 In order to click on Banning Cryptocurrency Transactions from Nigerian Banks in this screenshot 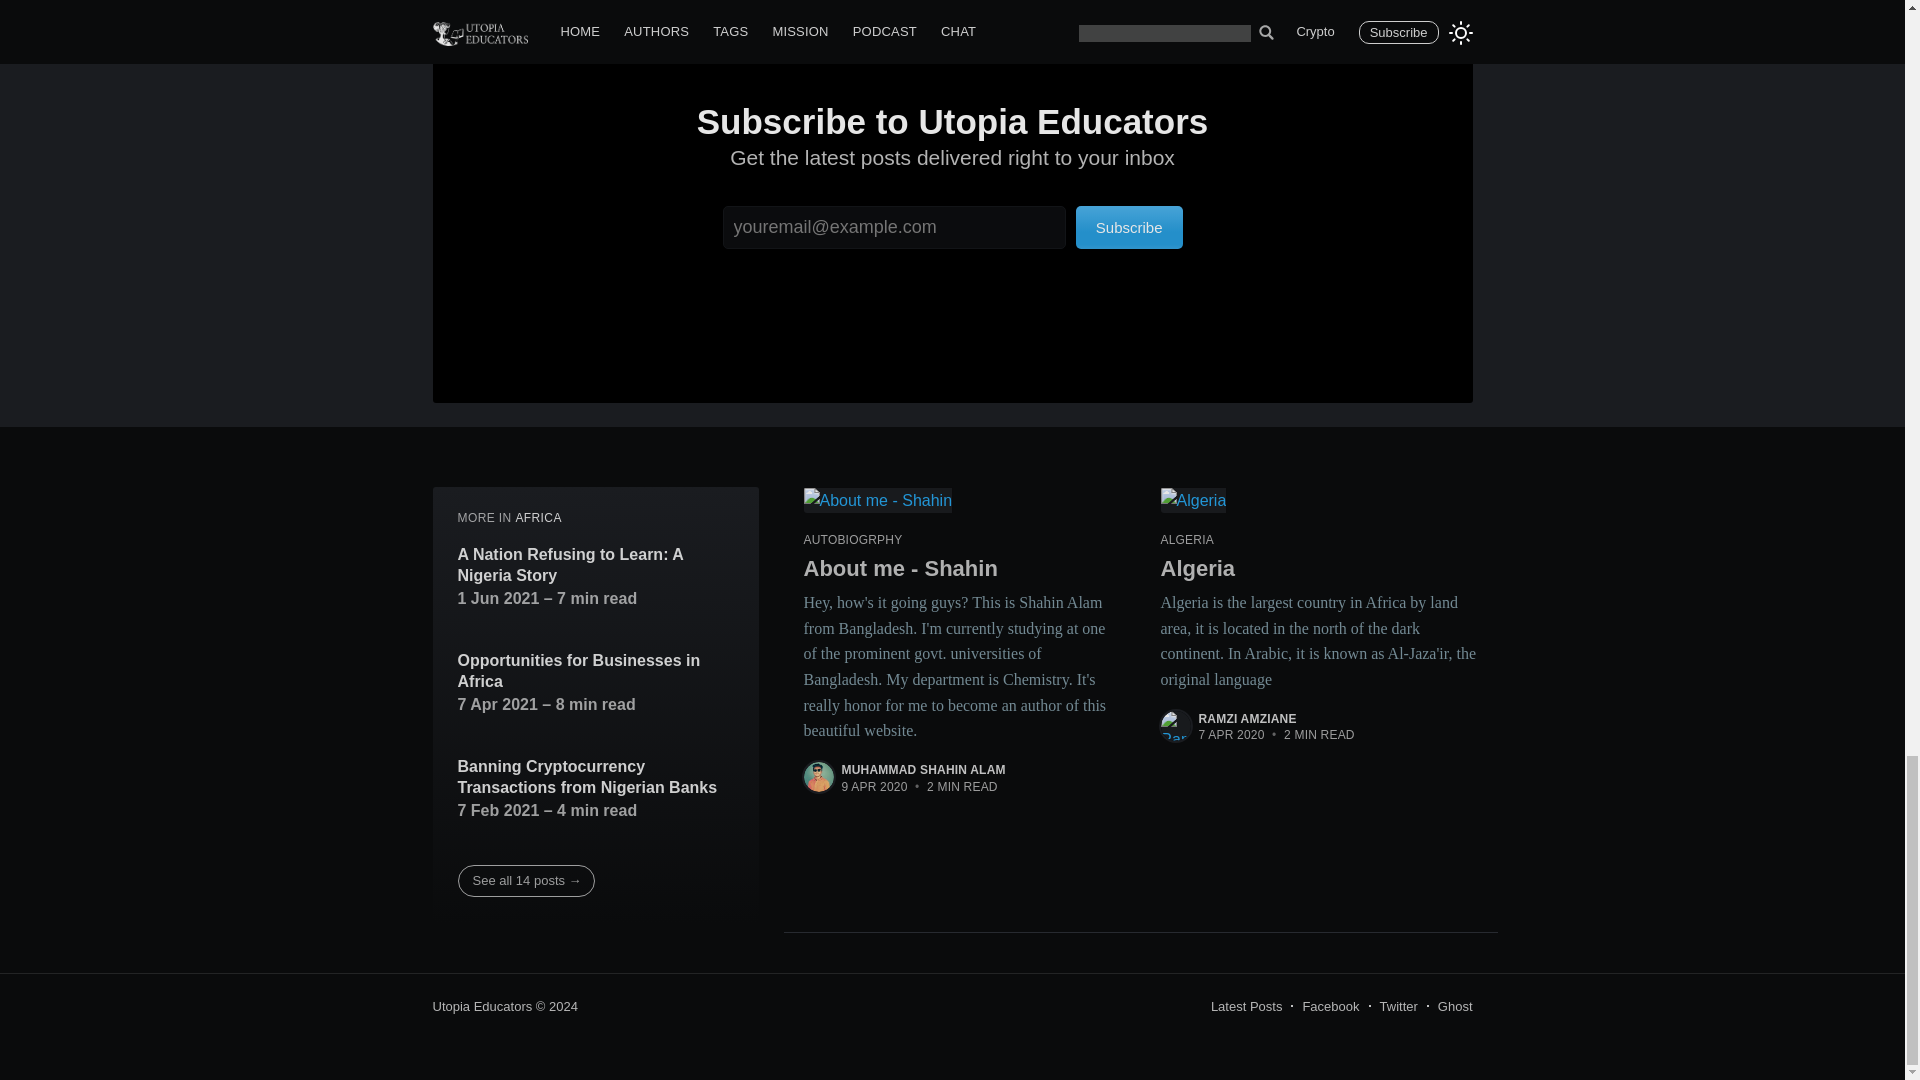, I will do `click(596, 778)`.